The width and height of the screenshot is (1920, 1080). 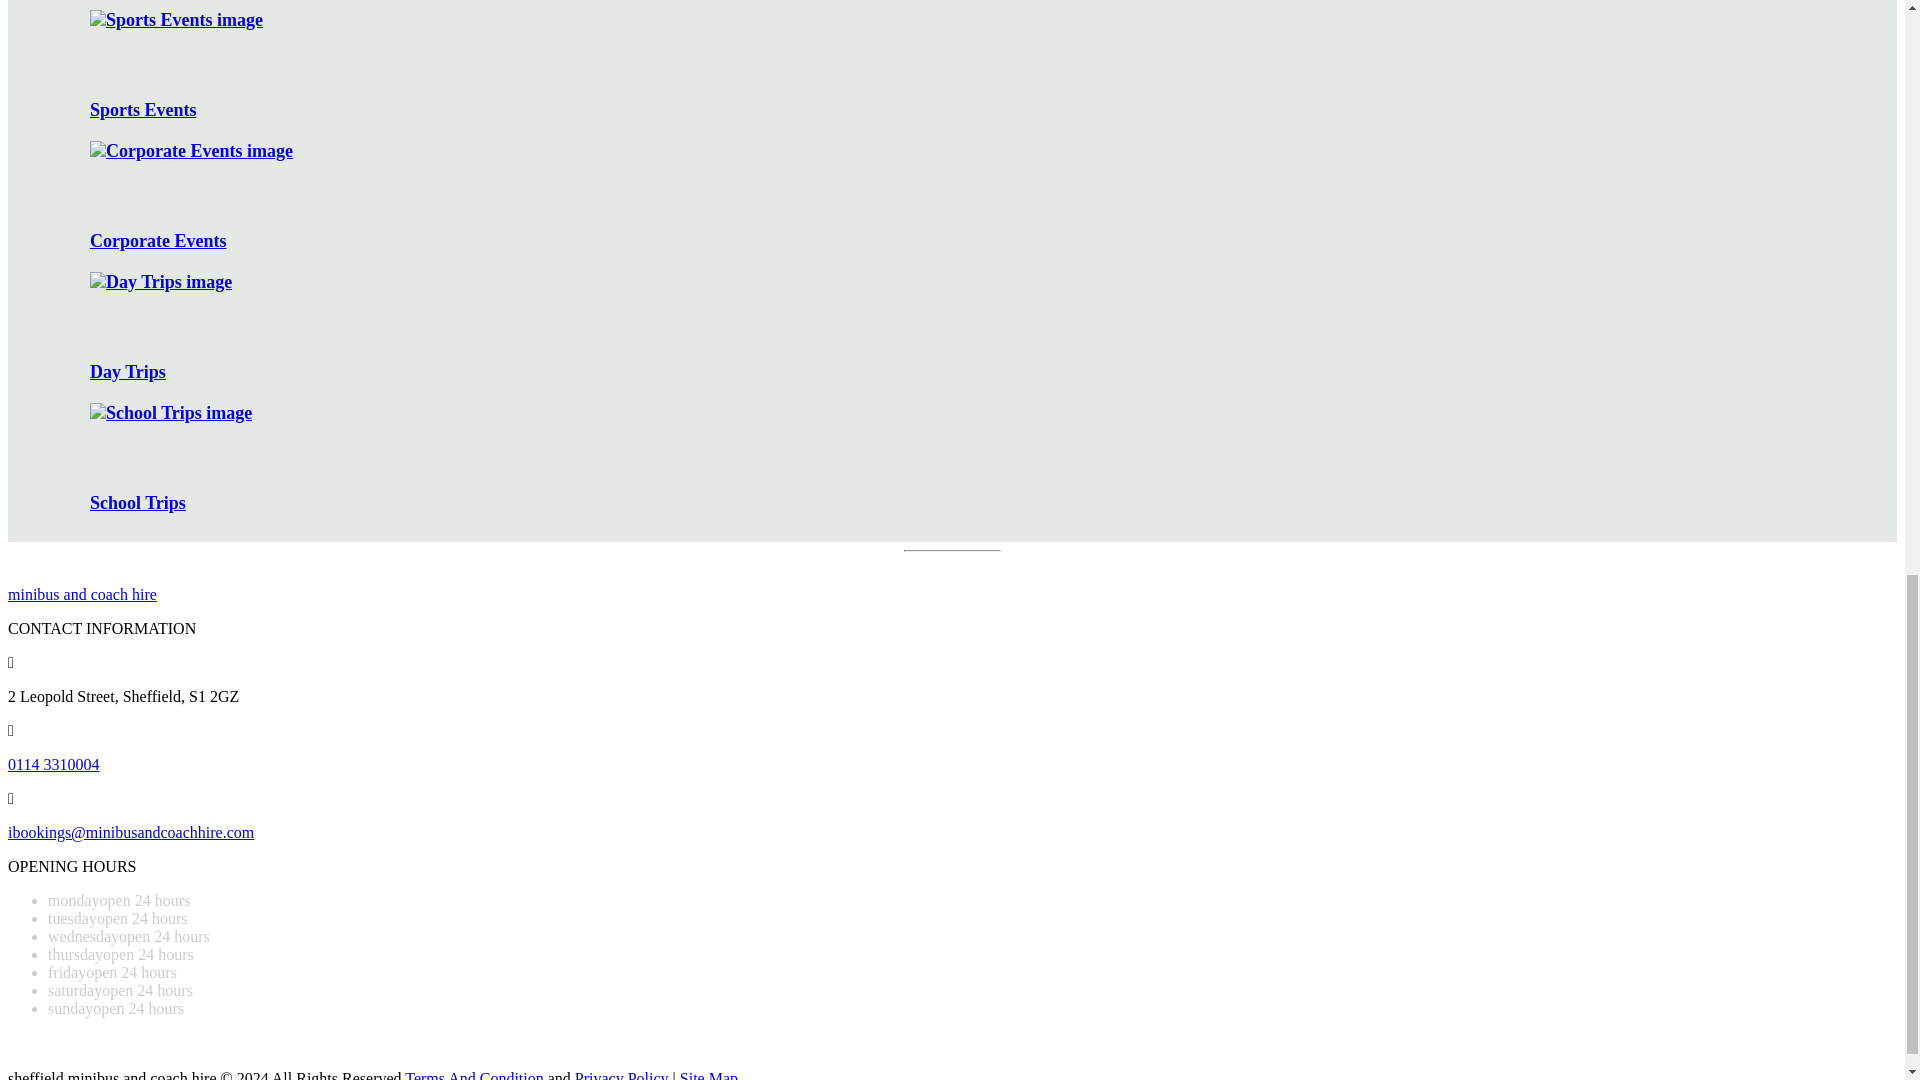 I want to click on minibus and coach hire, so click(x=82, y=594).